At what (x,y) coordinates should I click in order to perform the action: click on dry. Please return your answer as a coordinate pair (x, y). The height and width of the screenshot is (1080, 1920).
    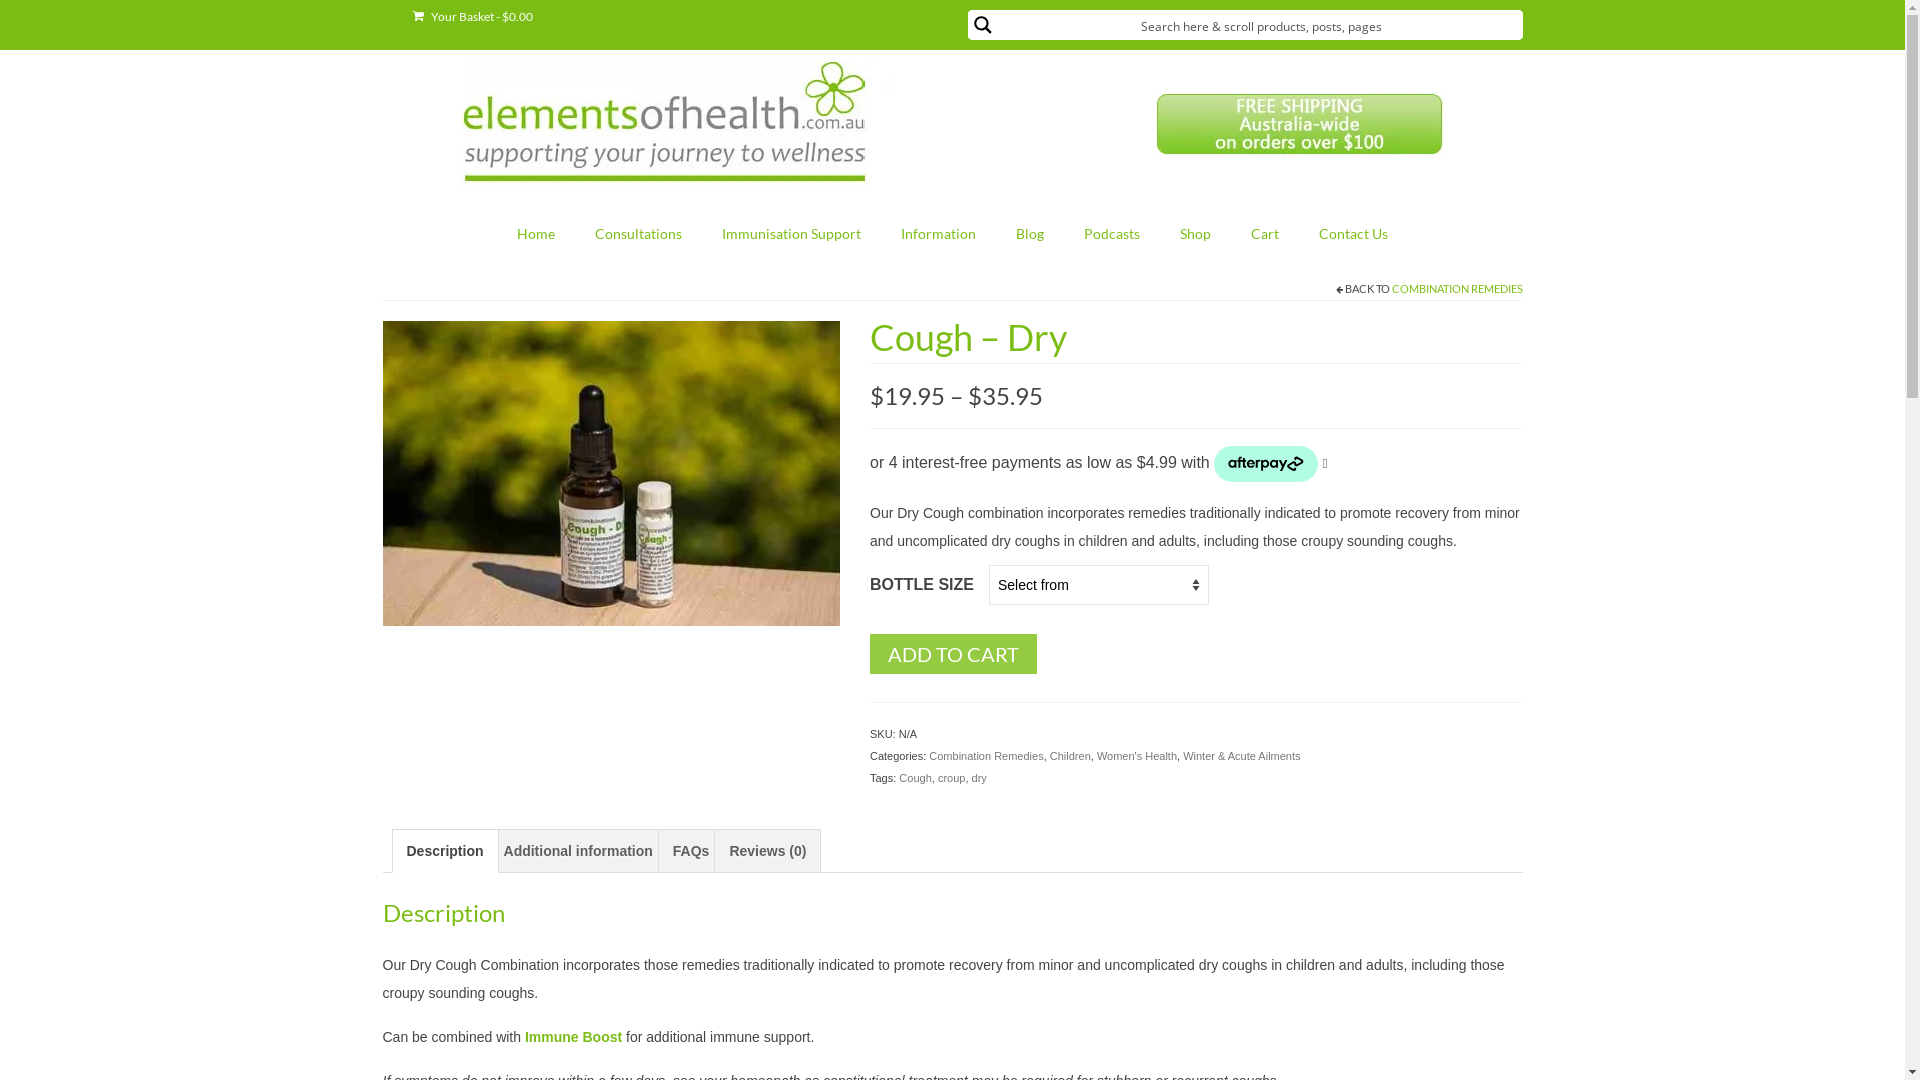
    Looking at the image, I should click on (980, 778).